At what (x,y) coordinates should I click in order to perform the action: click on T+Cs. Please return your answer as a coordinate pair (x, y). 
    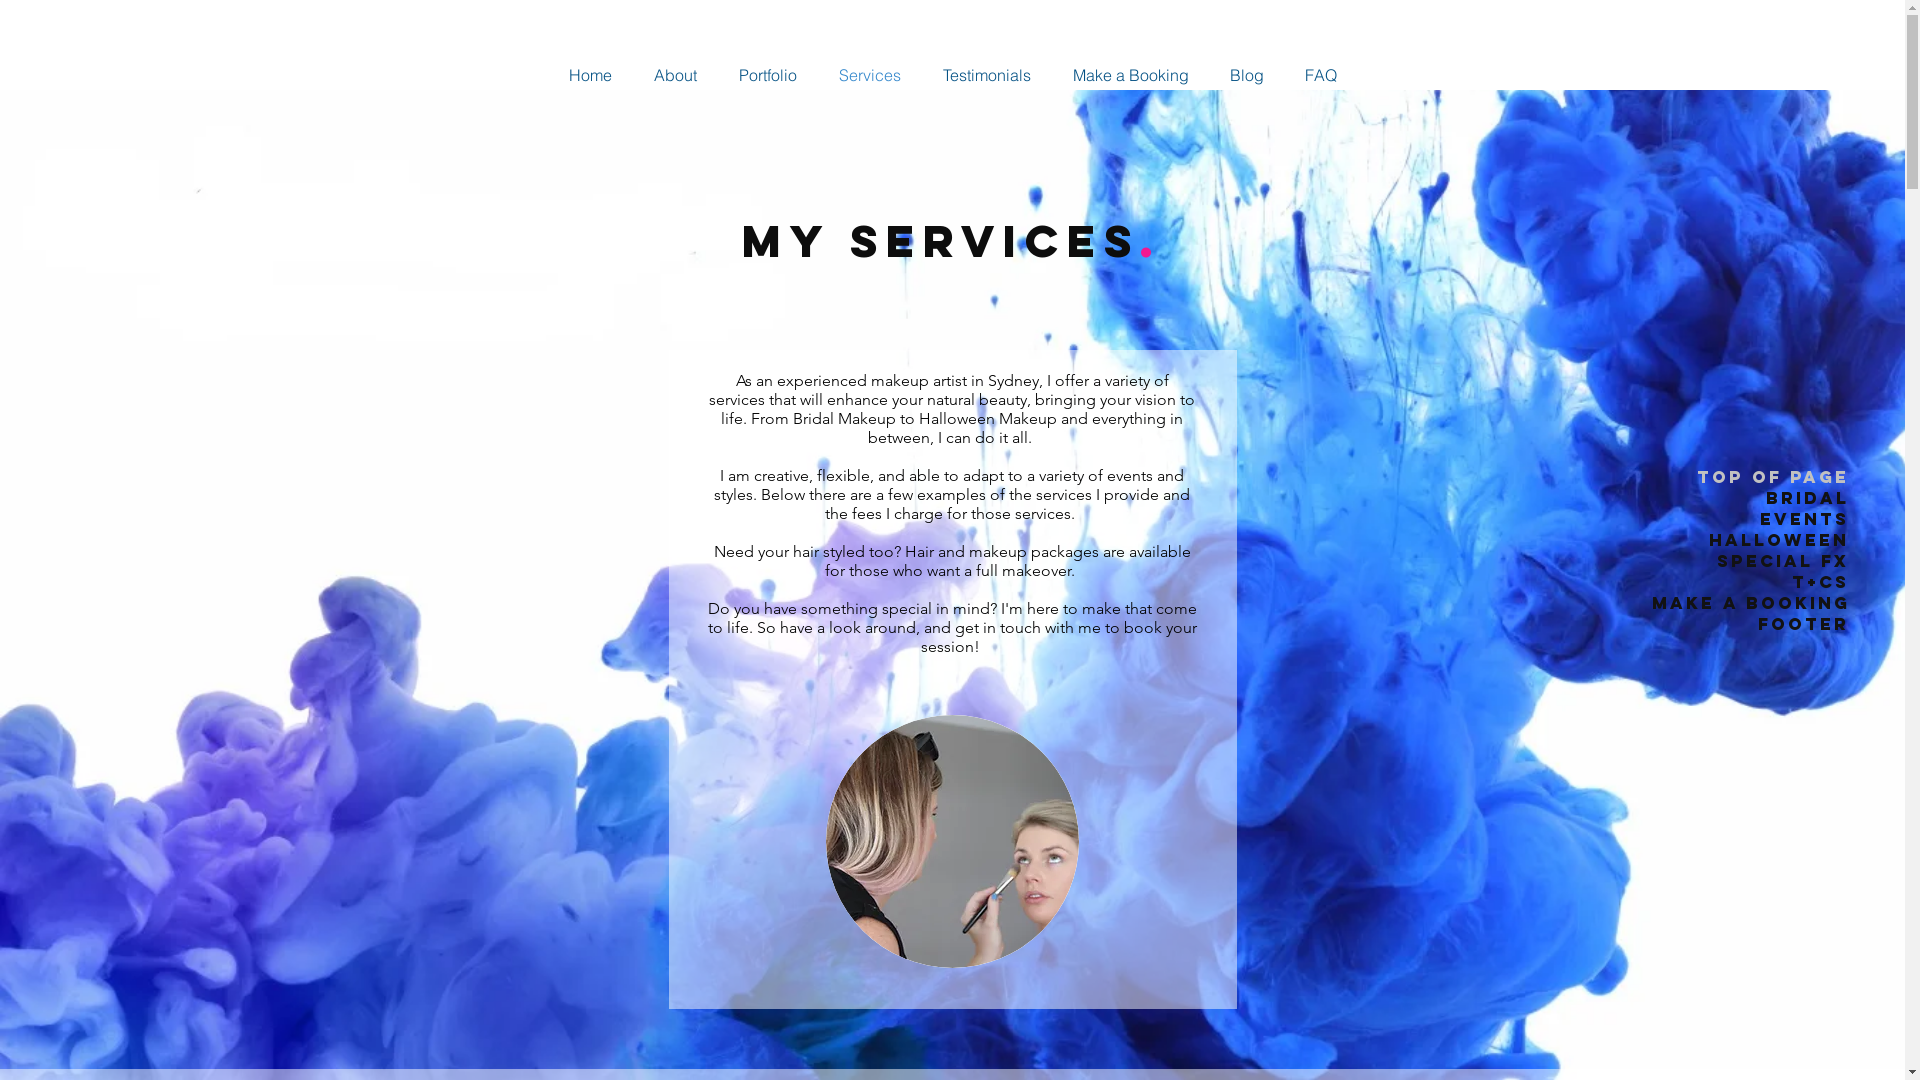
    Looking at the image, I should click on (1750, 582).